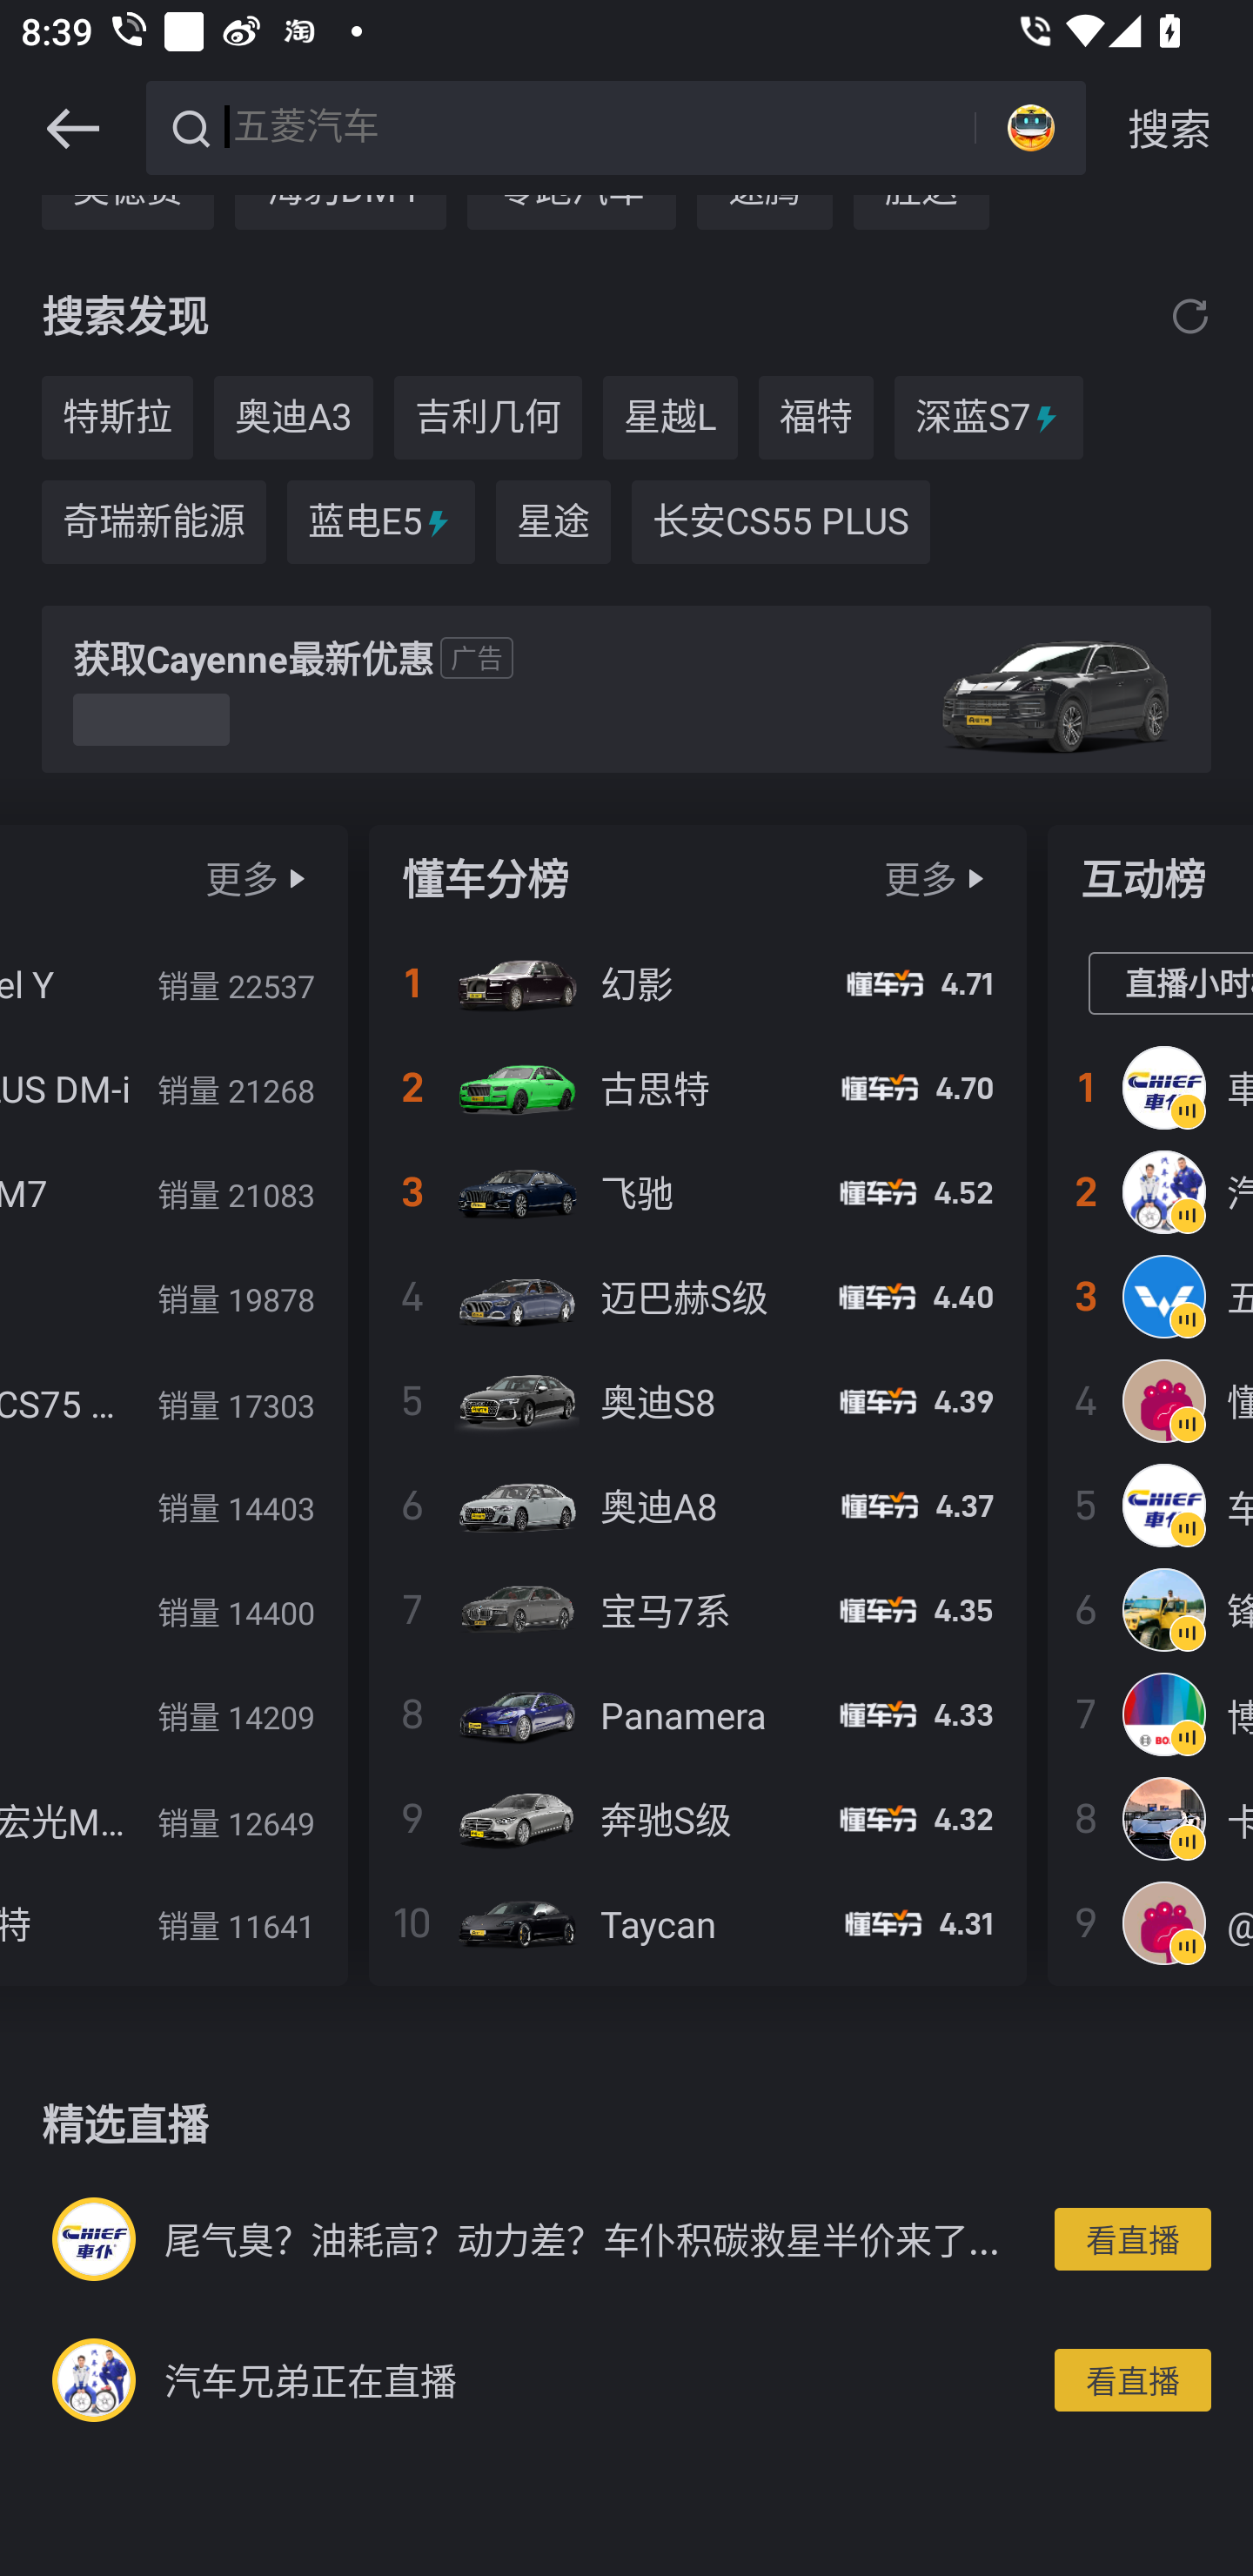 This screenshot has height=2576, width=1253. Describe the element at coordinates (698, 1818) in the screenshot. I see `奔驰S级 4.32` at that location.